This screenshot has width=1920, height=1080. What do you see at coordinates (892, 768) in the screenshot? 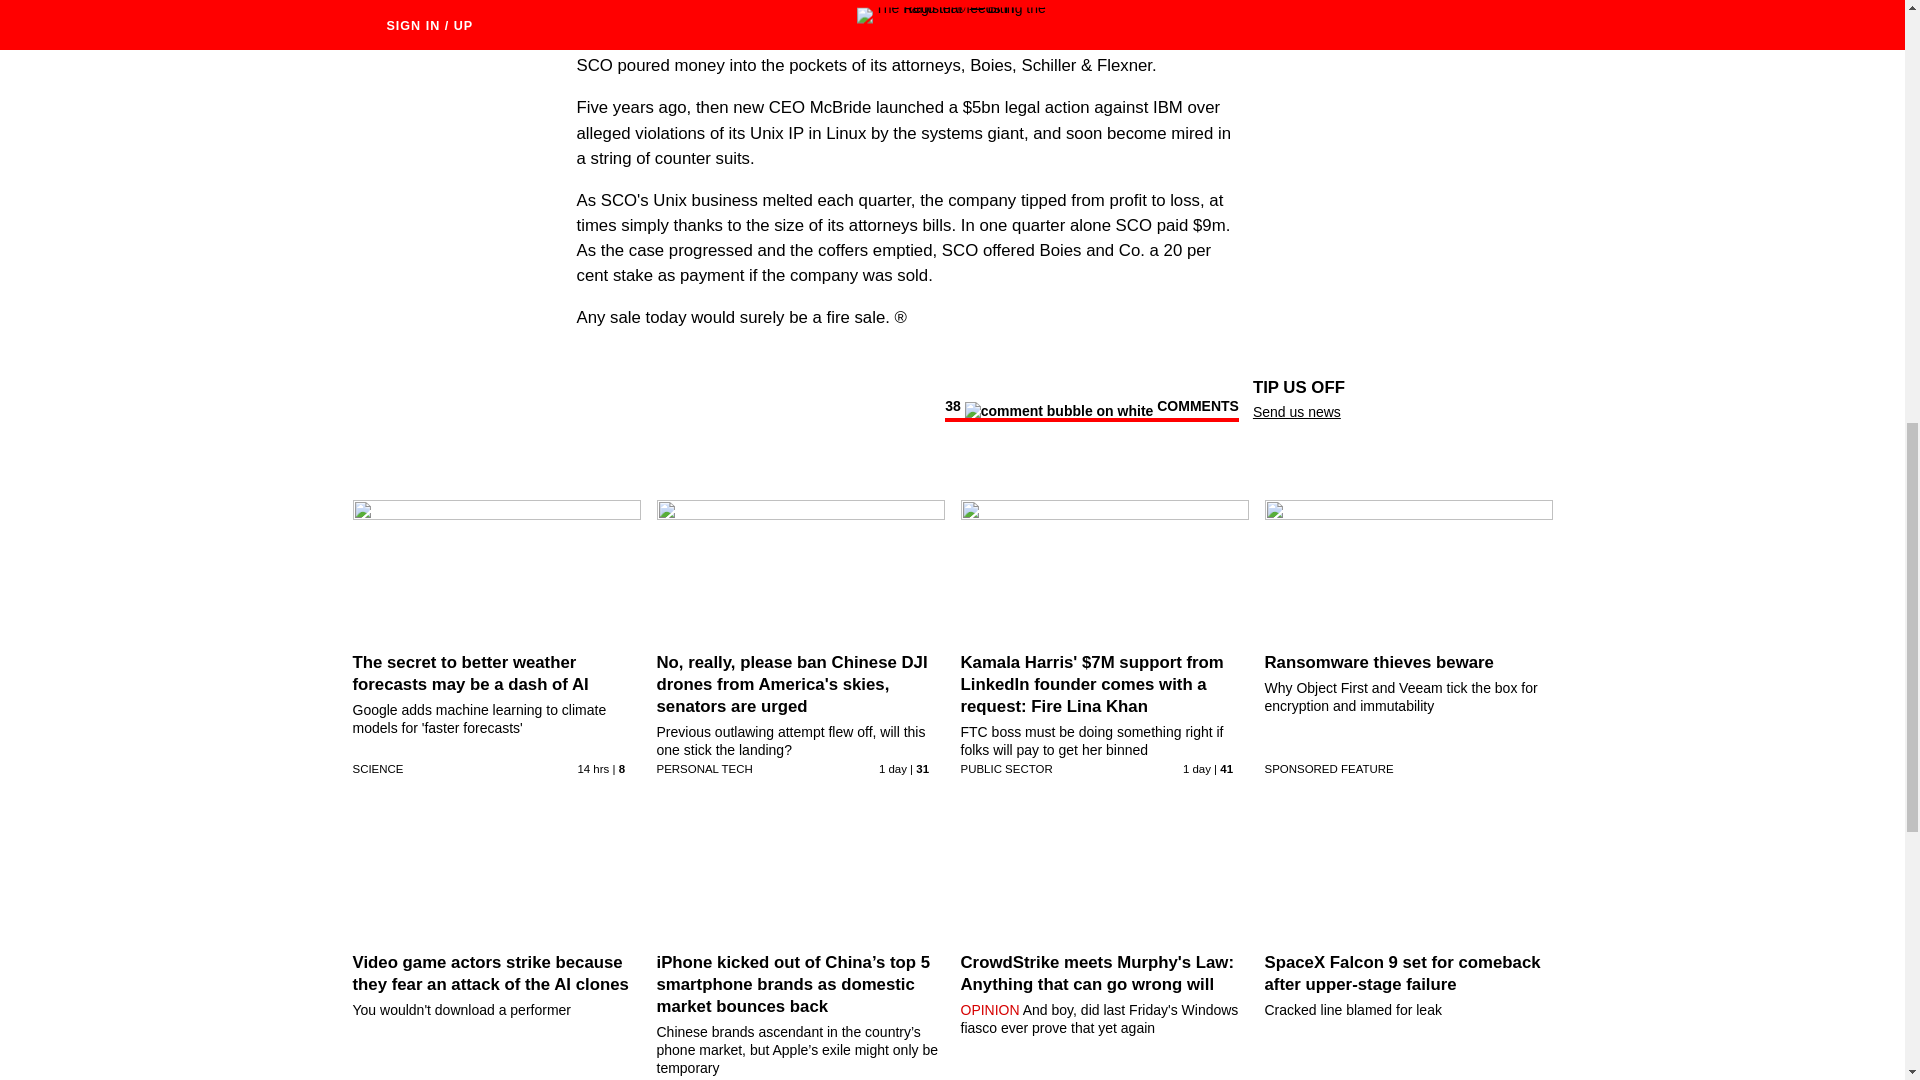
I see `26 Jul 2024 21:58` at bounding box center [892, 768].